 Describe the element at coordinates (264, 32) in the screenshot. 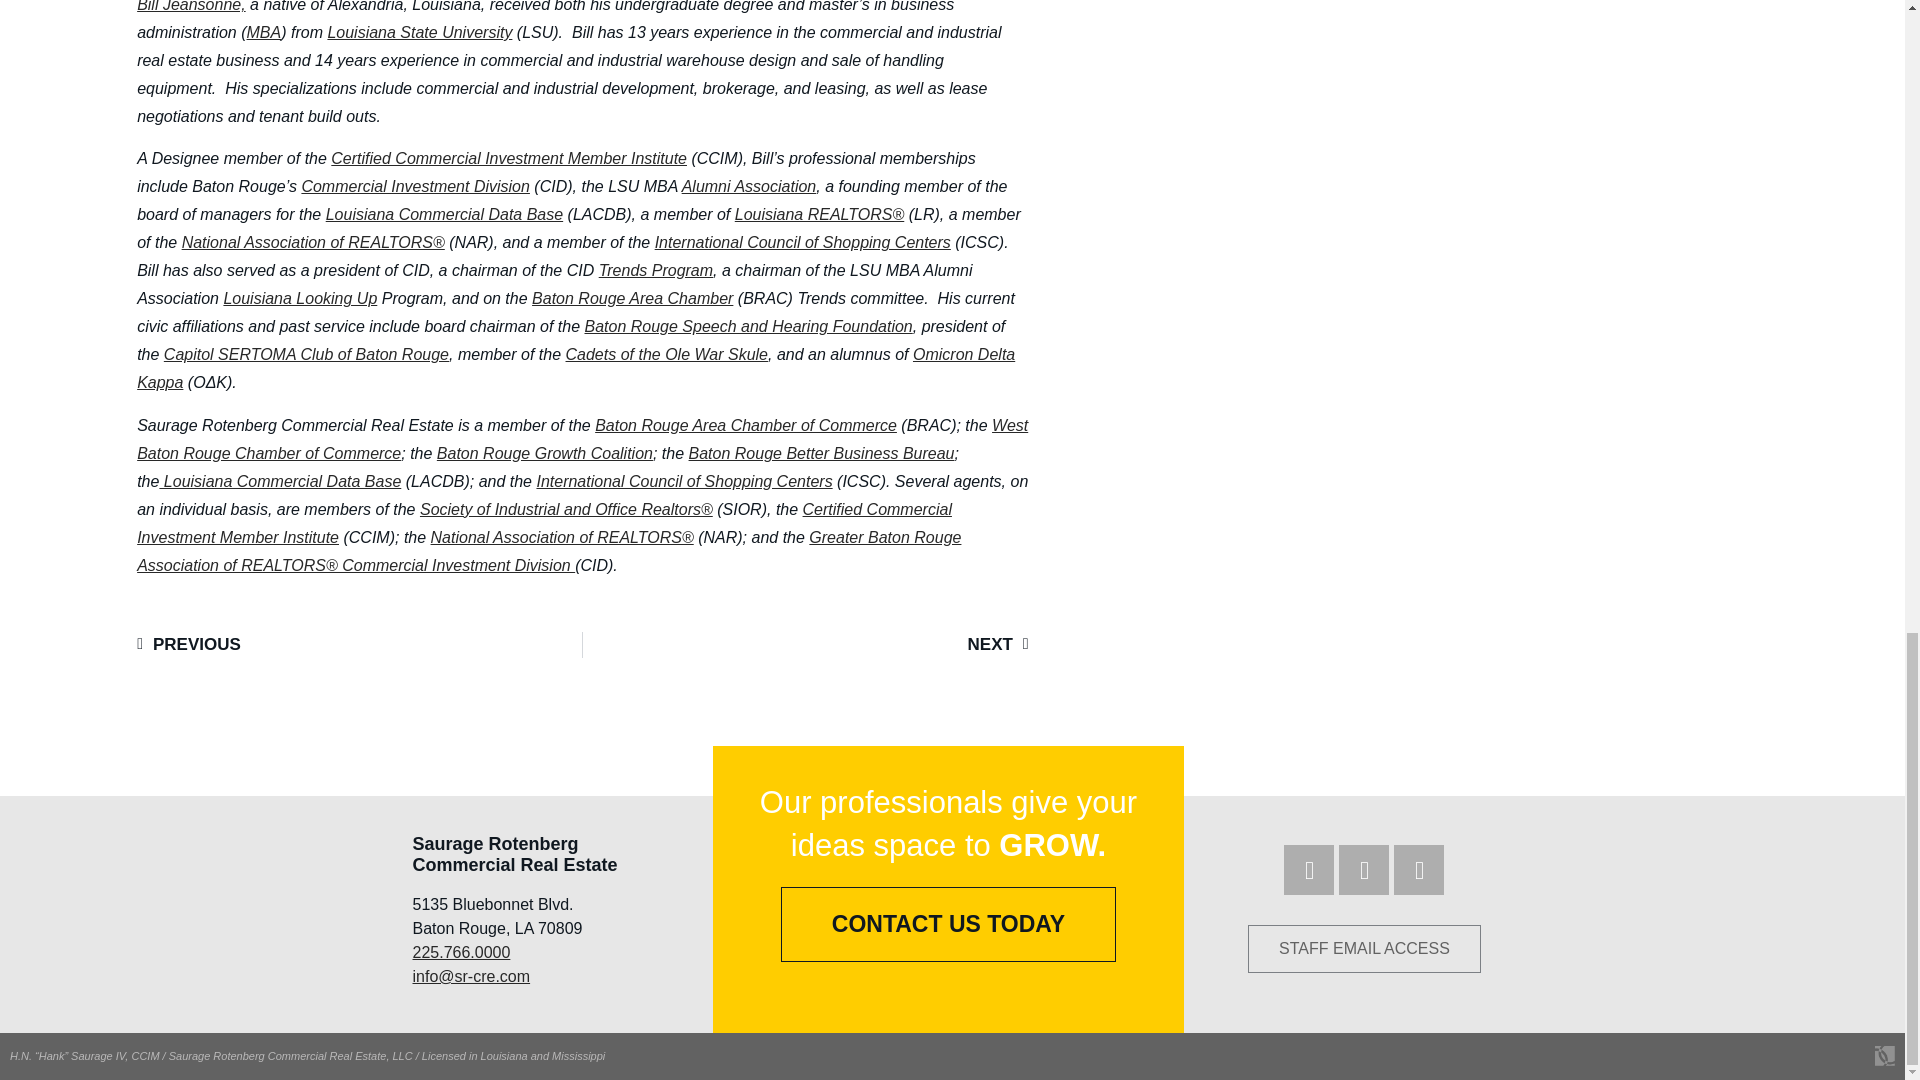

I see `MBA` at that location.